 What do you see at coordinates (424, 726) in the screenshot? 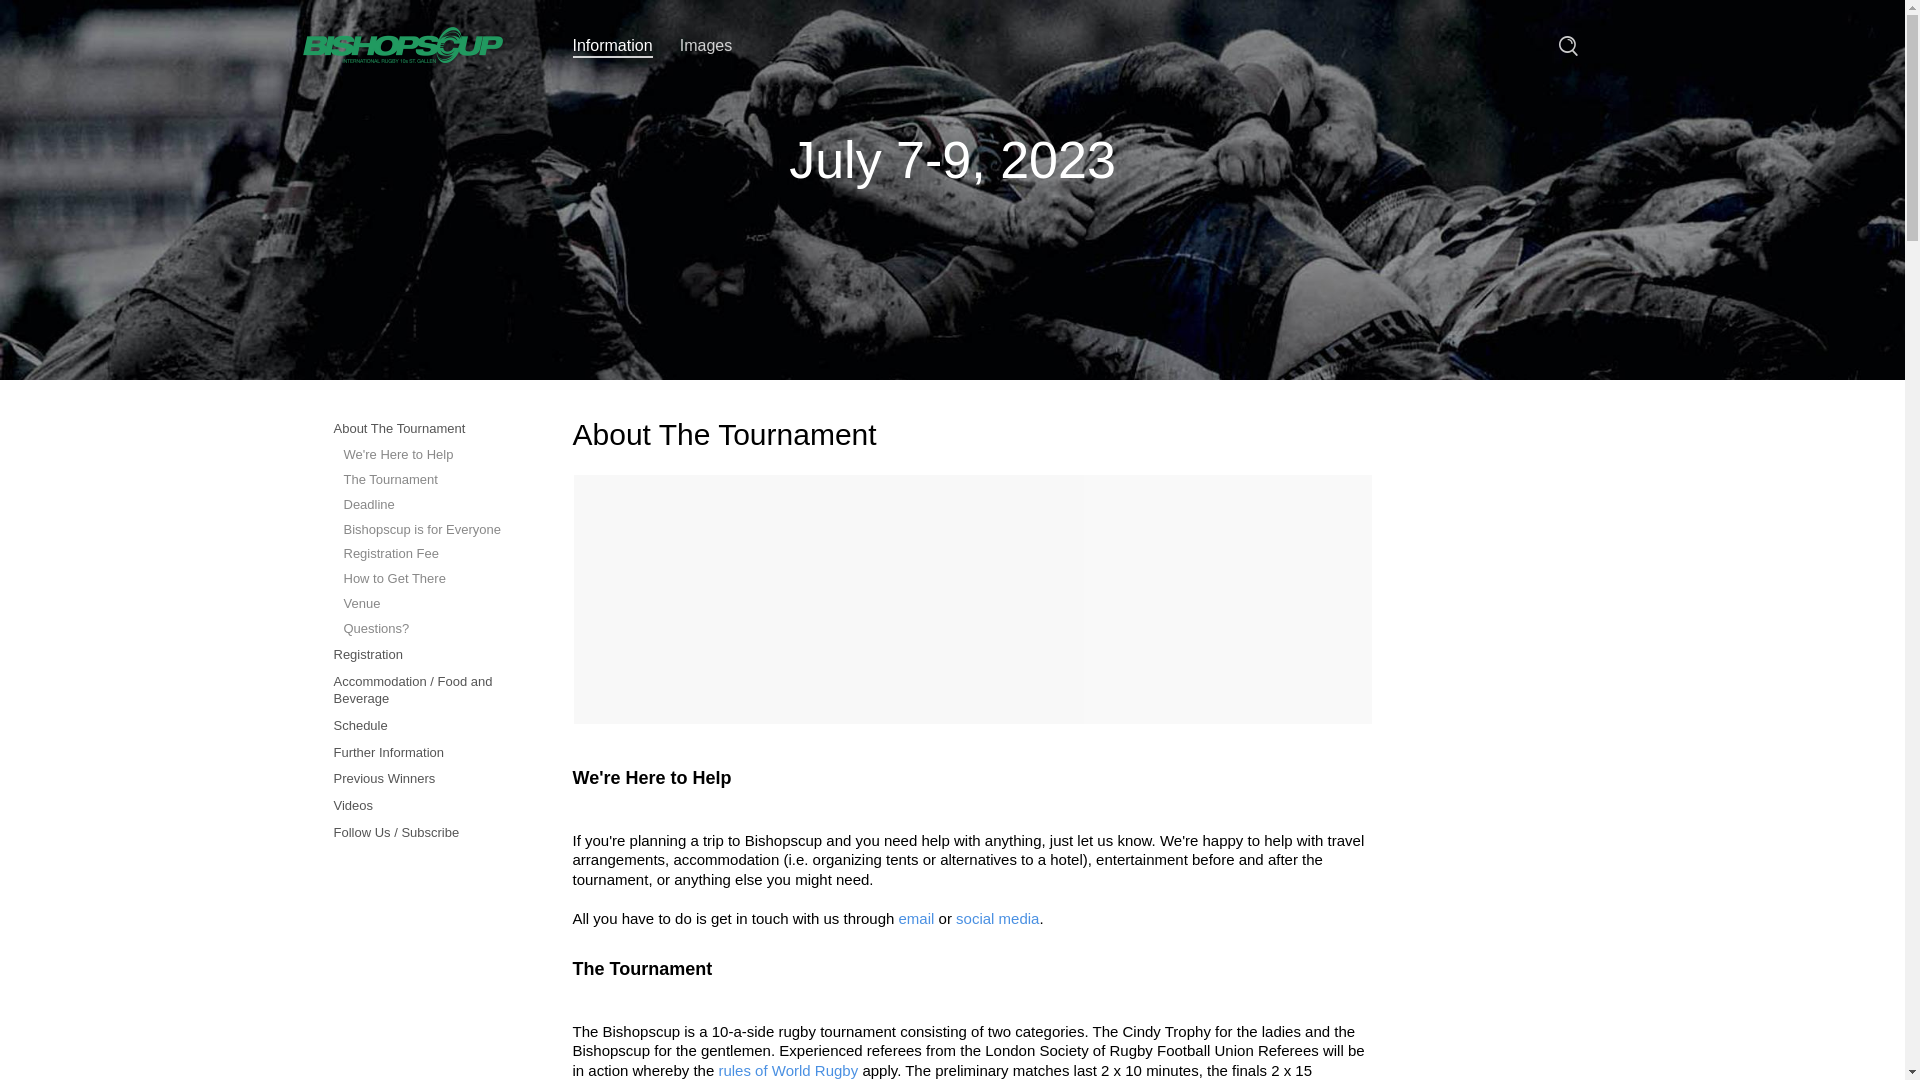
I see `Schedule` at bounding box center [424, 726].